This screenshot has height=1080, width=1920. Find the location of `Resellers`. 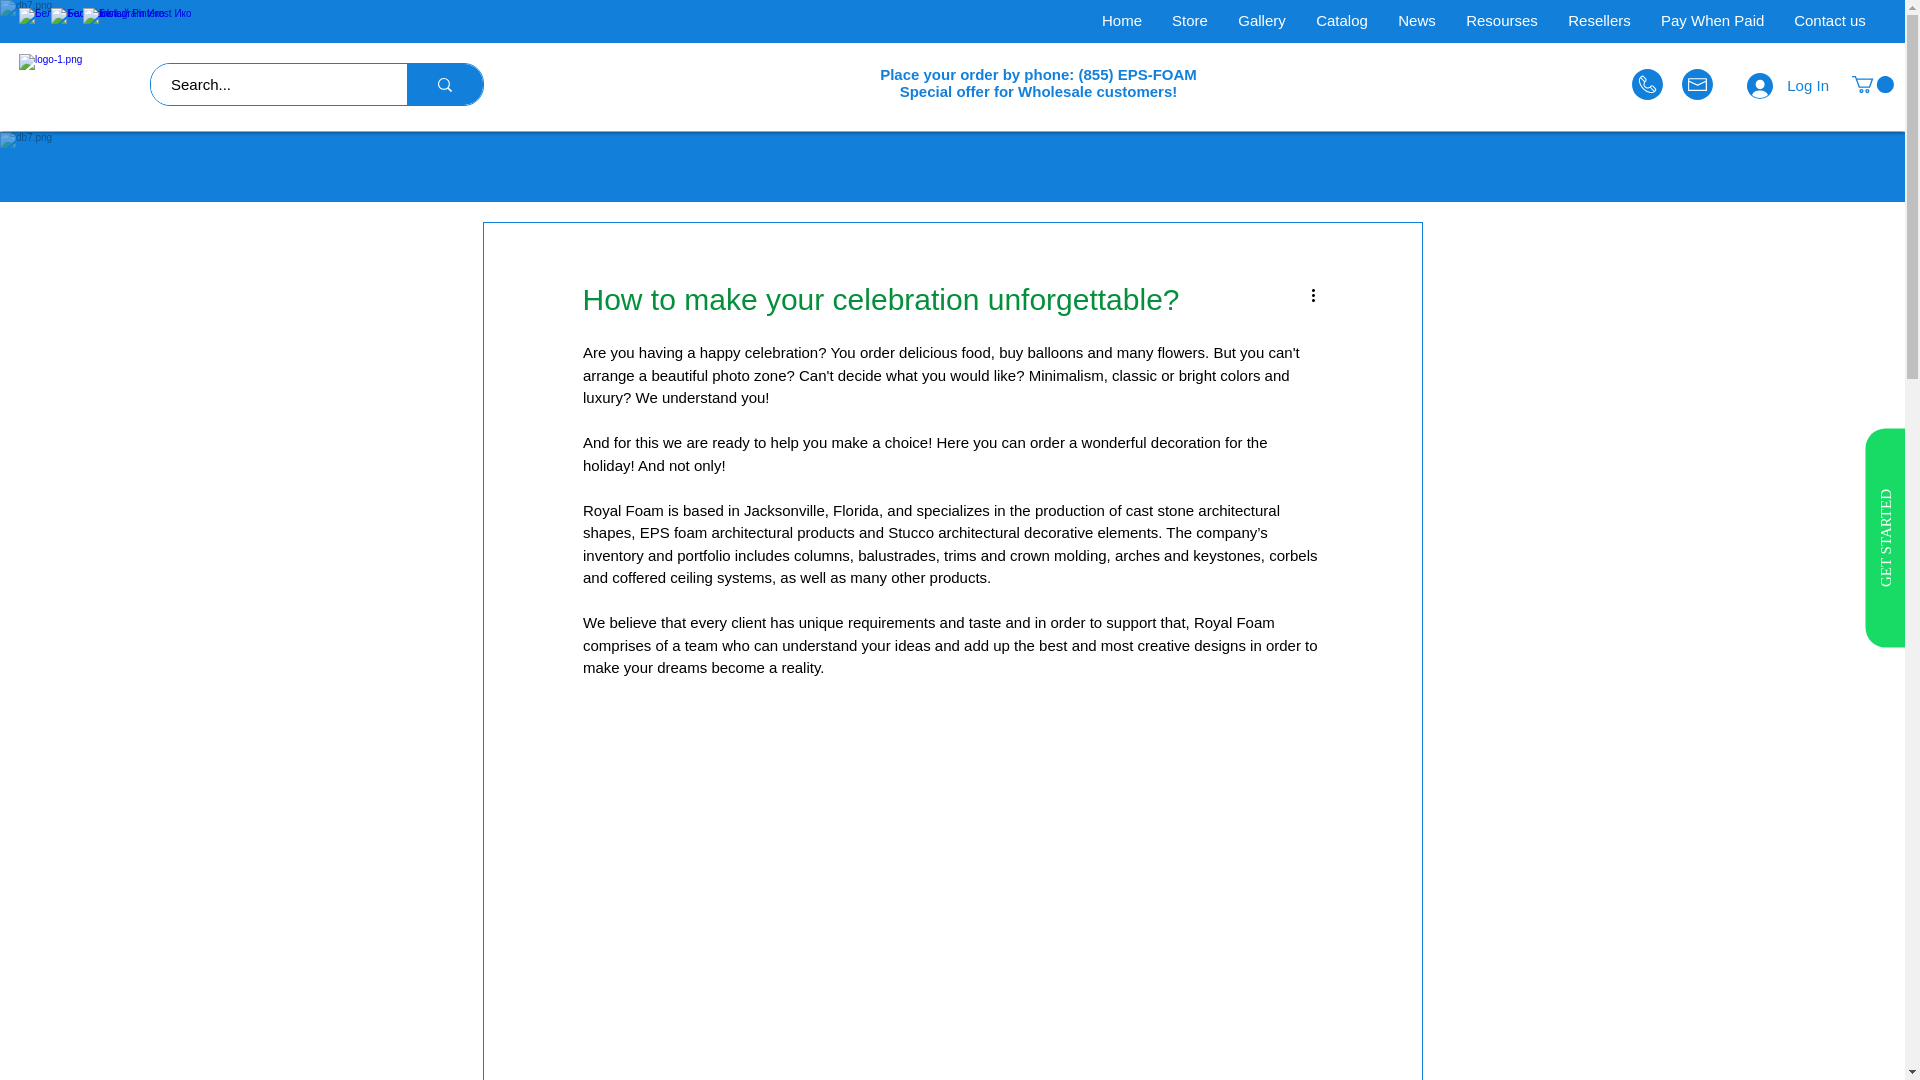

Resellers is located at coordinates (1599, 21).